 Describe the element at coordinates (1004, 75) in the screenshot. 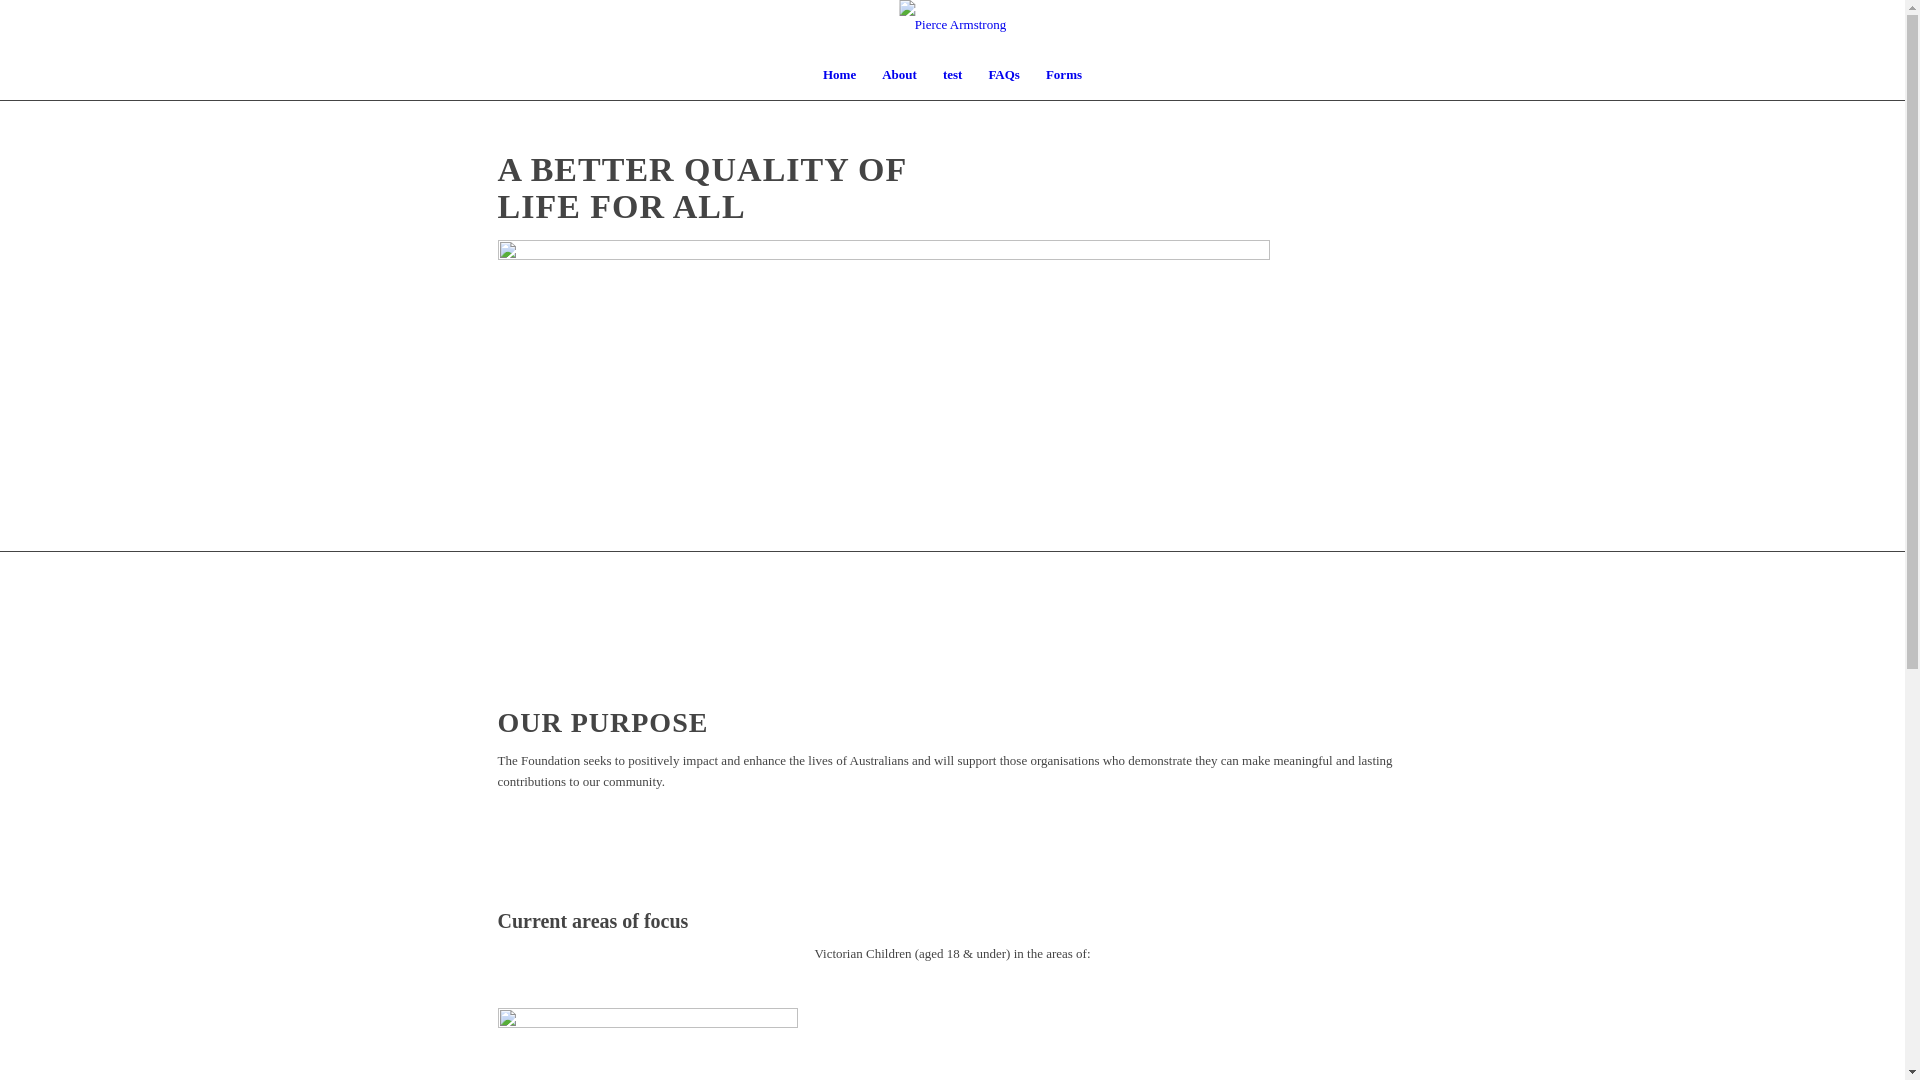

I see `FAQs` at that location.